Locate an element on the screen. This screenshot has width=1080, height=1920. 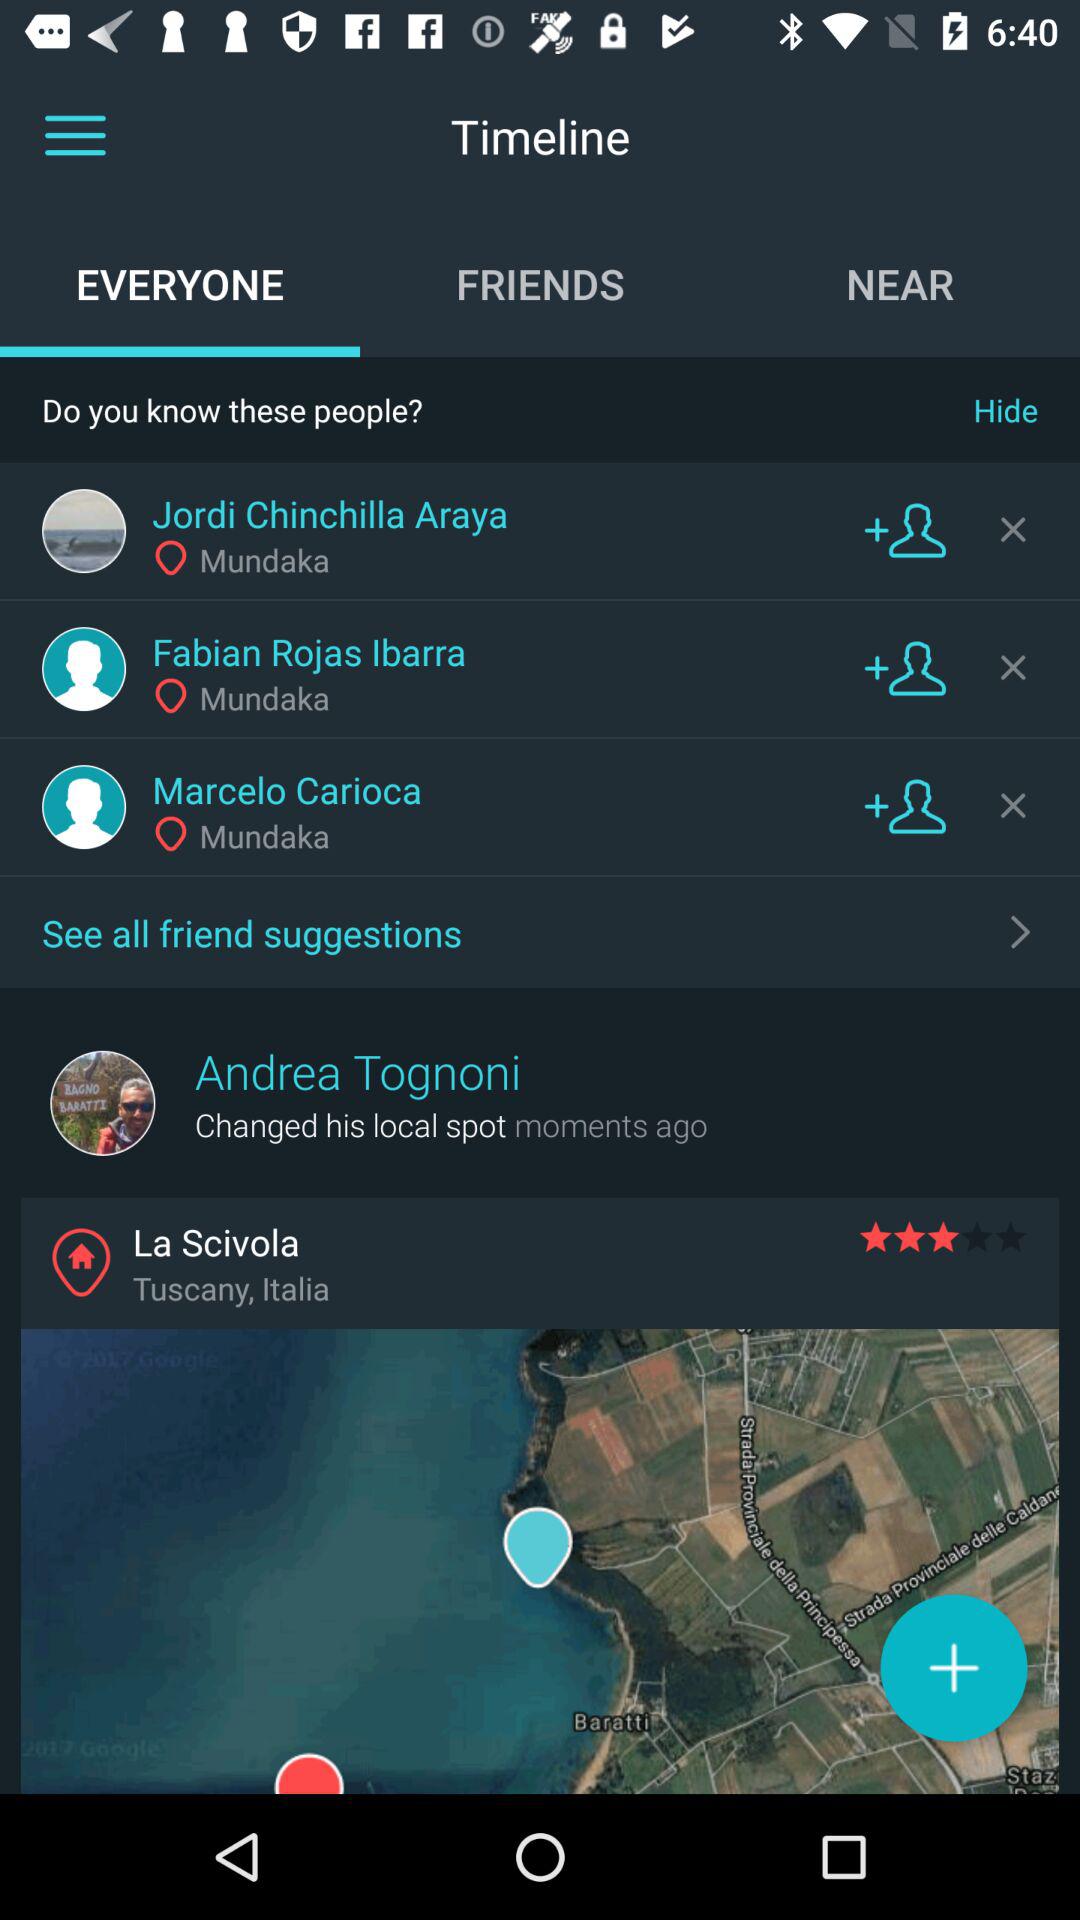
hide this contact is located at coordinates (1013, 805).